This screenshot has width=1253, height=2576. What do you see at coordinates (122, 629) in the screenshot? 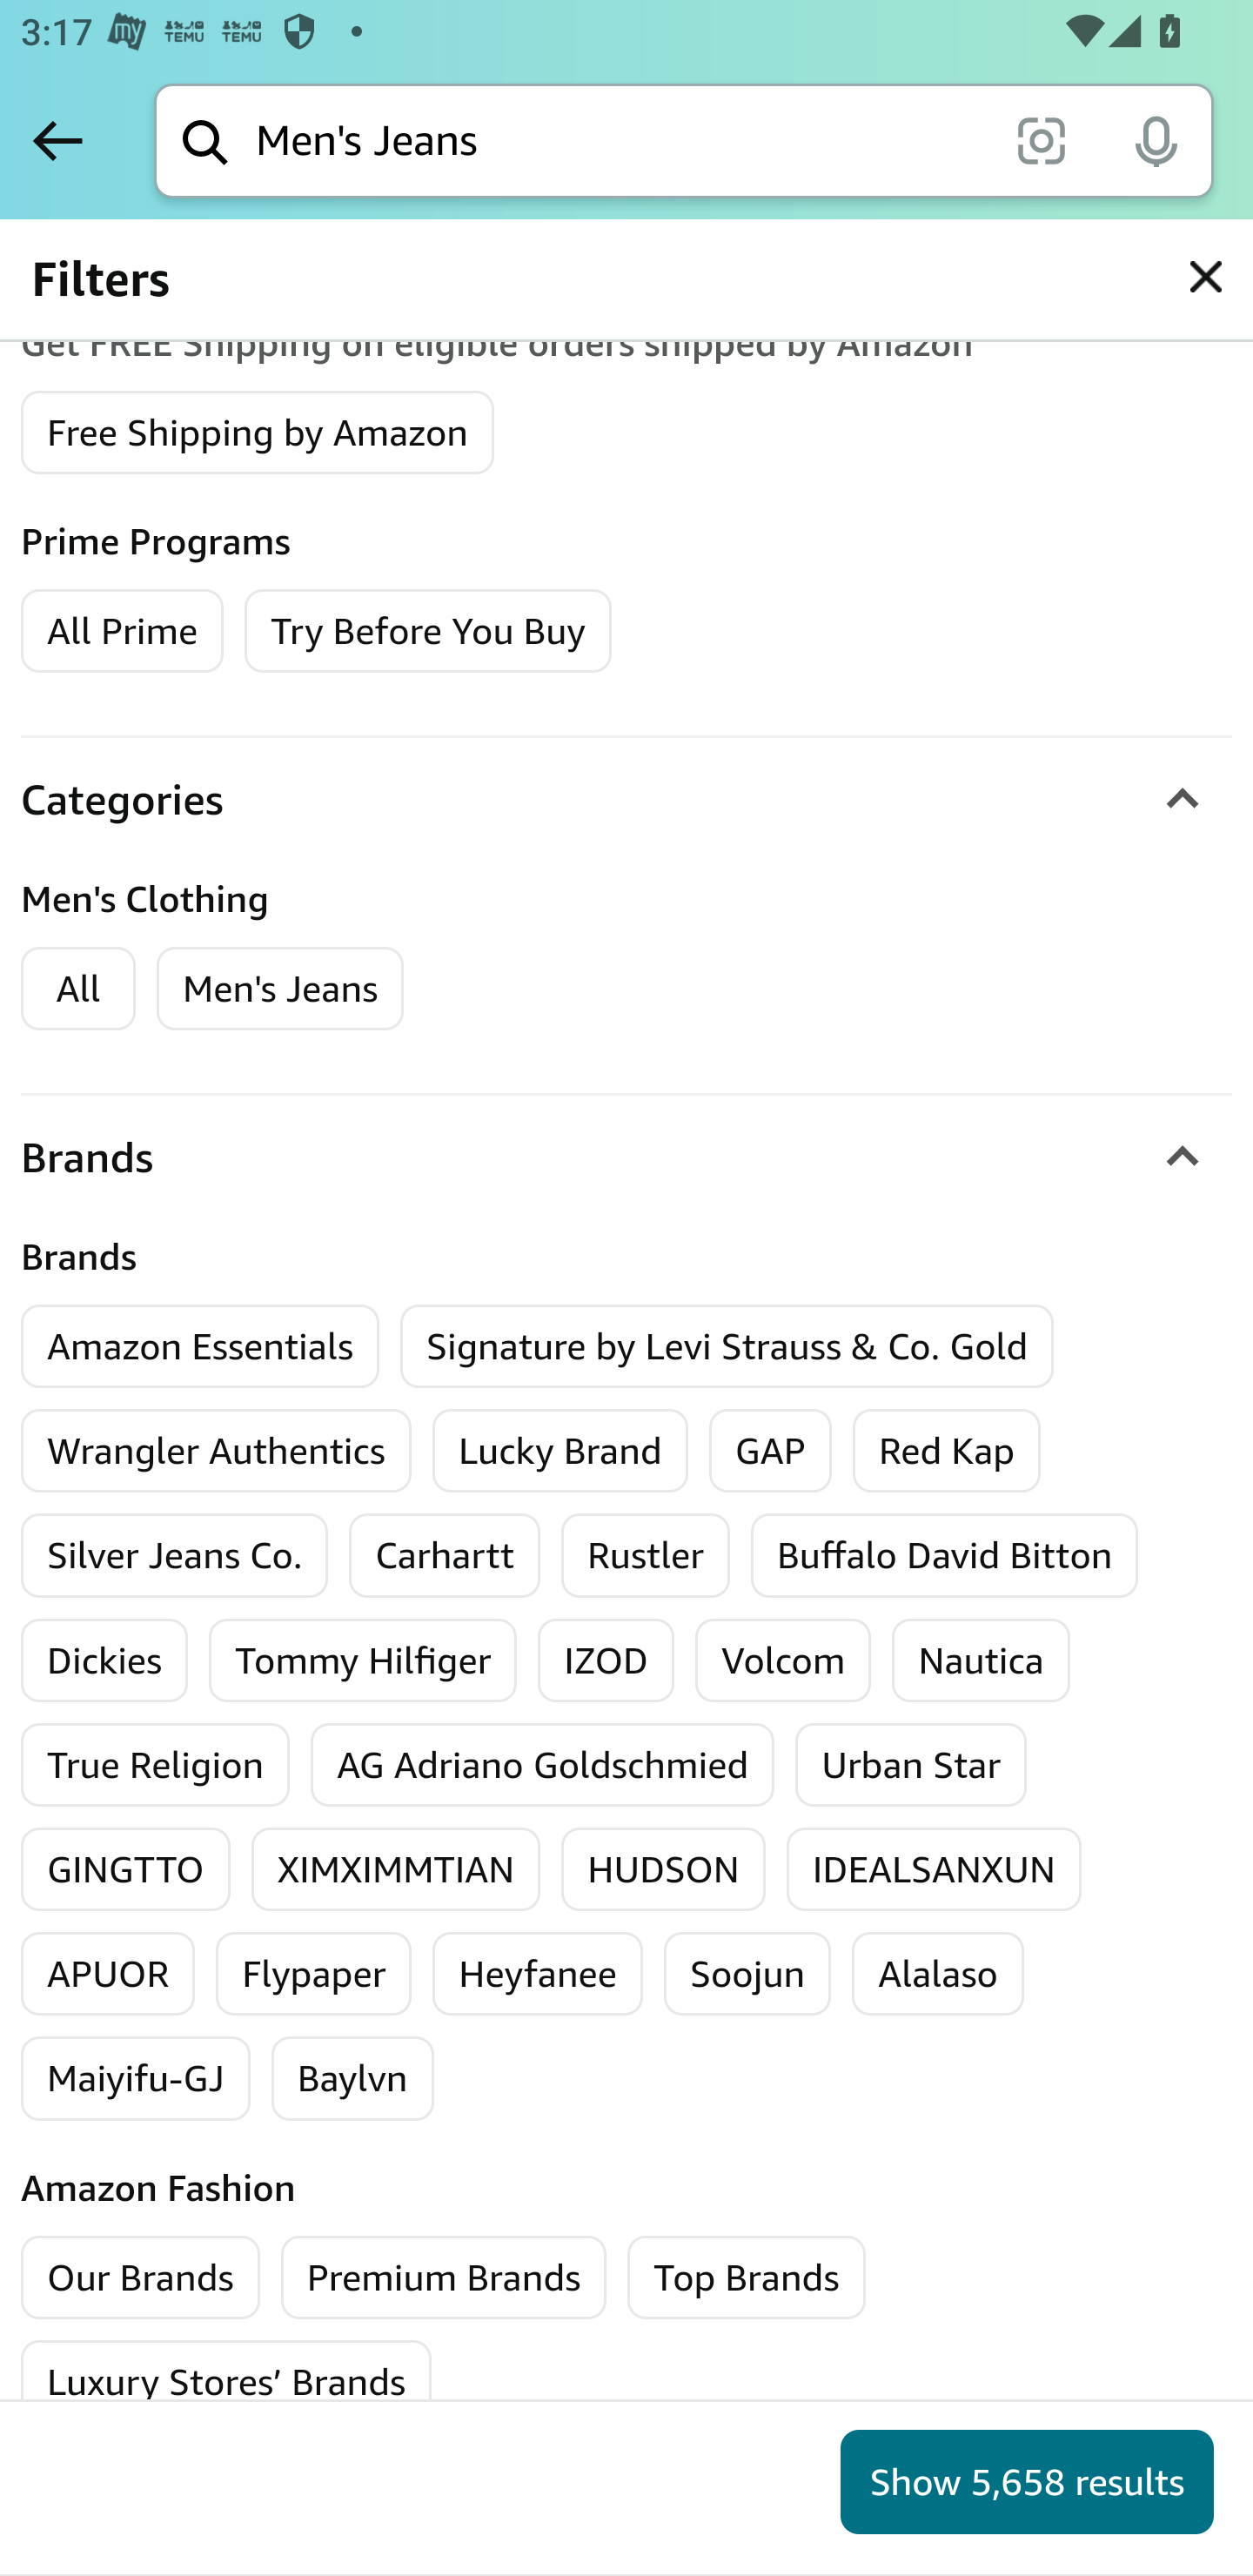
I see `All Prime` at bounding box center [122, 629].